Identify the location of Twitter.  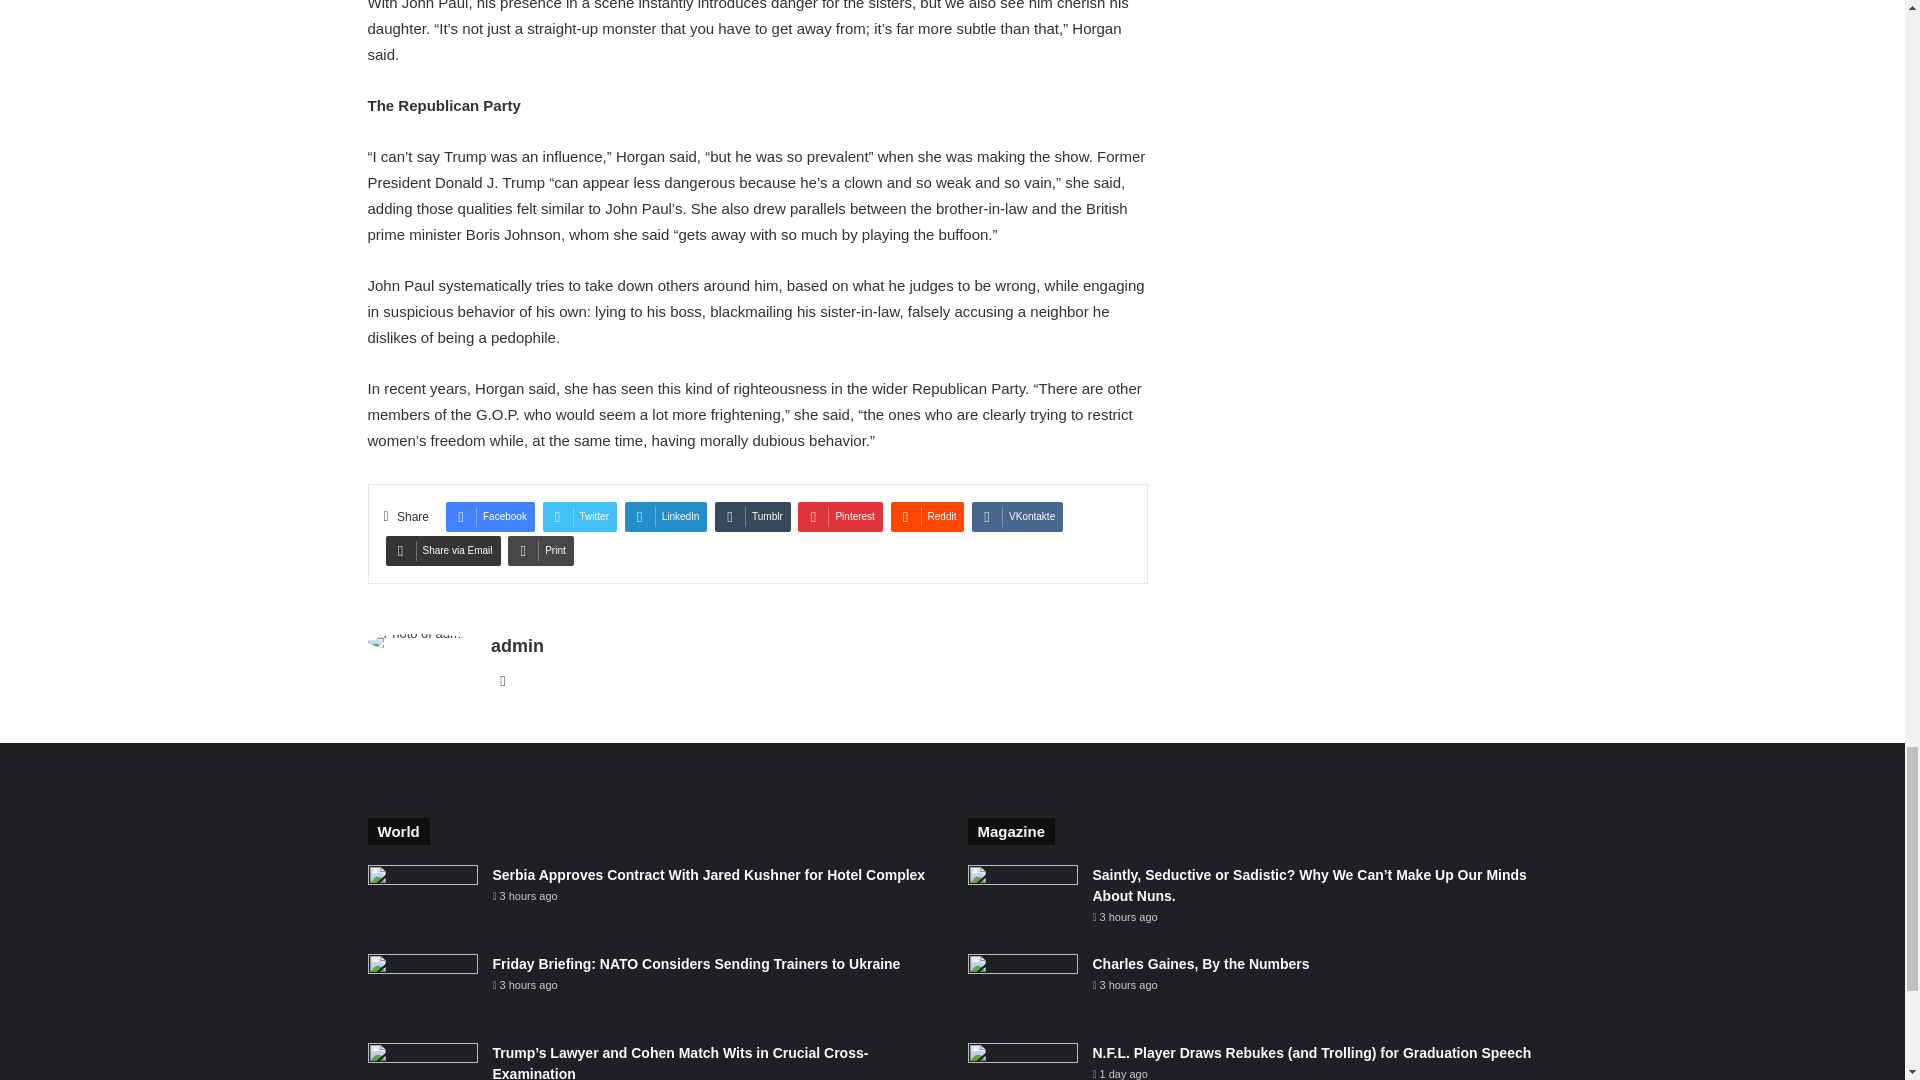
(580, 517).